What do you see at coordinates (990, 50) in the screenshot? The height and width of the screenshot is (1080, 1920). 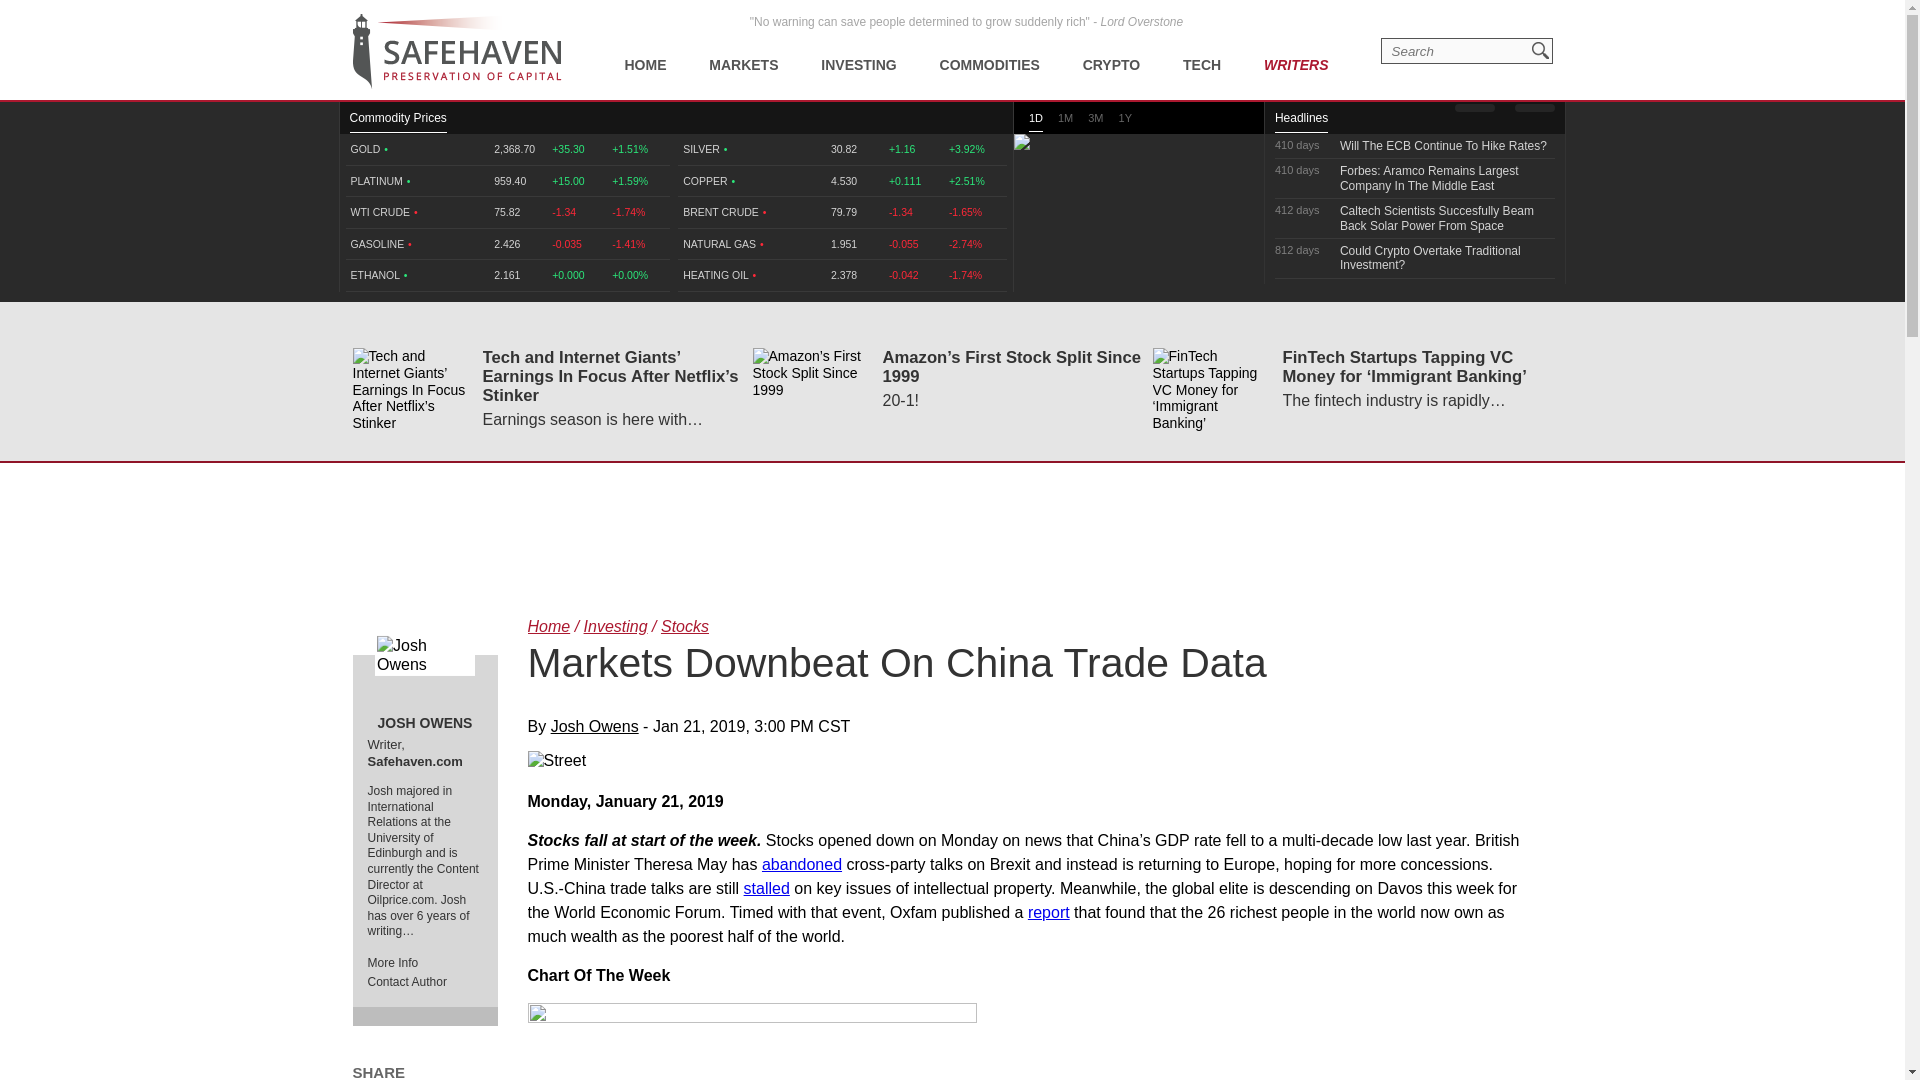 I see `COMMODITIES` at bounding box center [990, 50].